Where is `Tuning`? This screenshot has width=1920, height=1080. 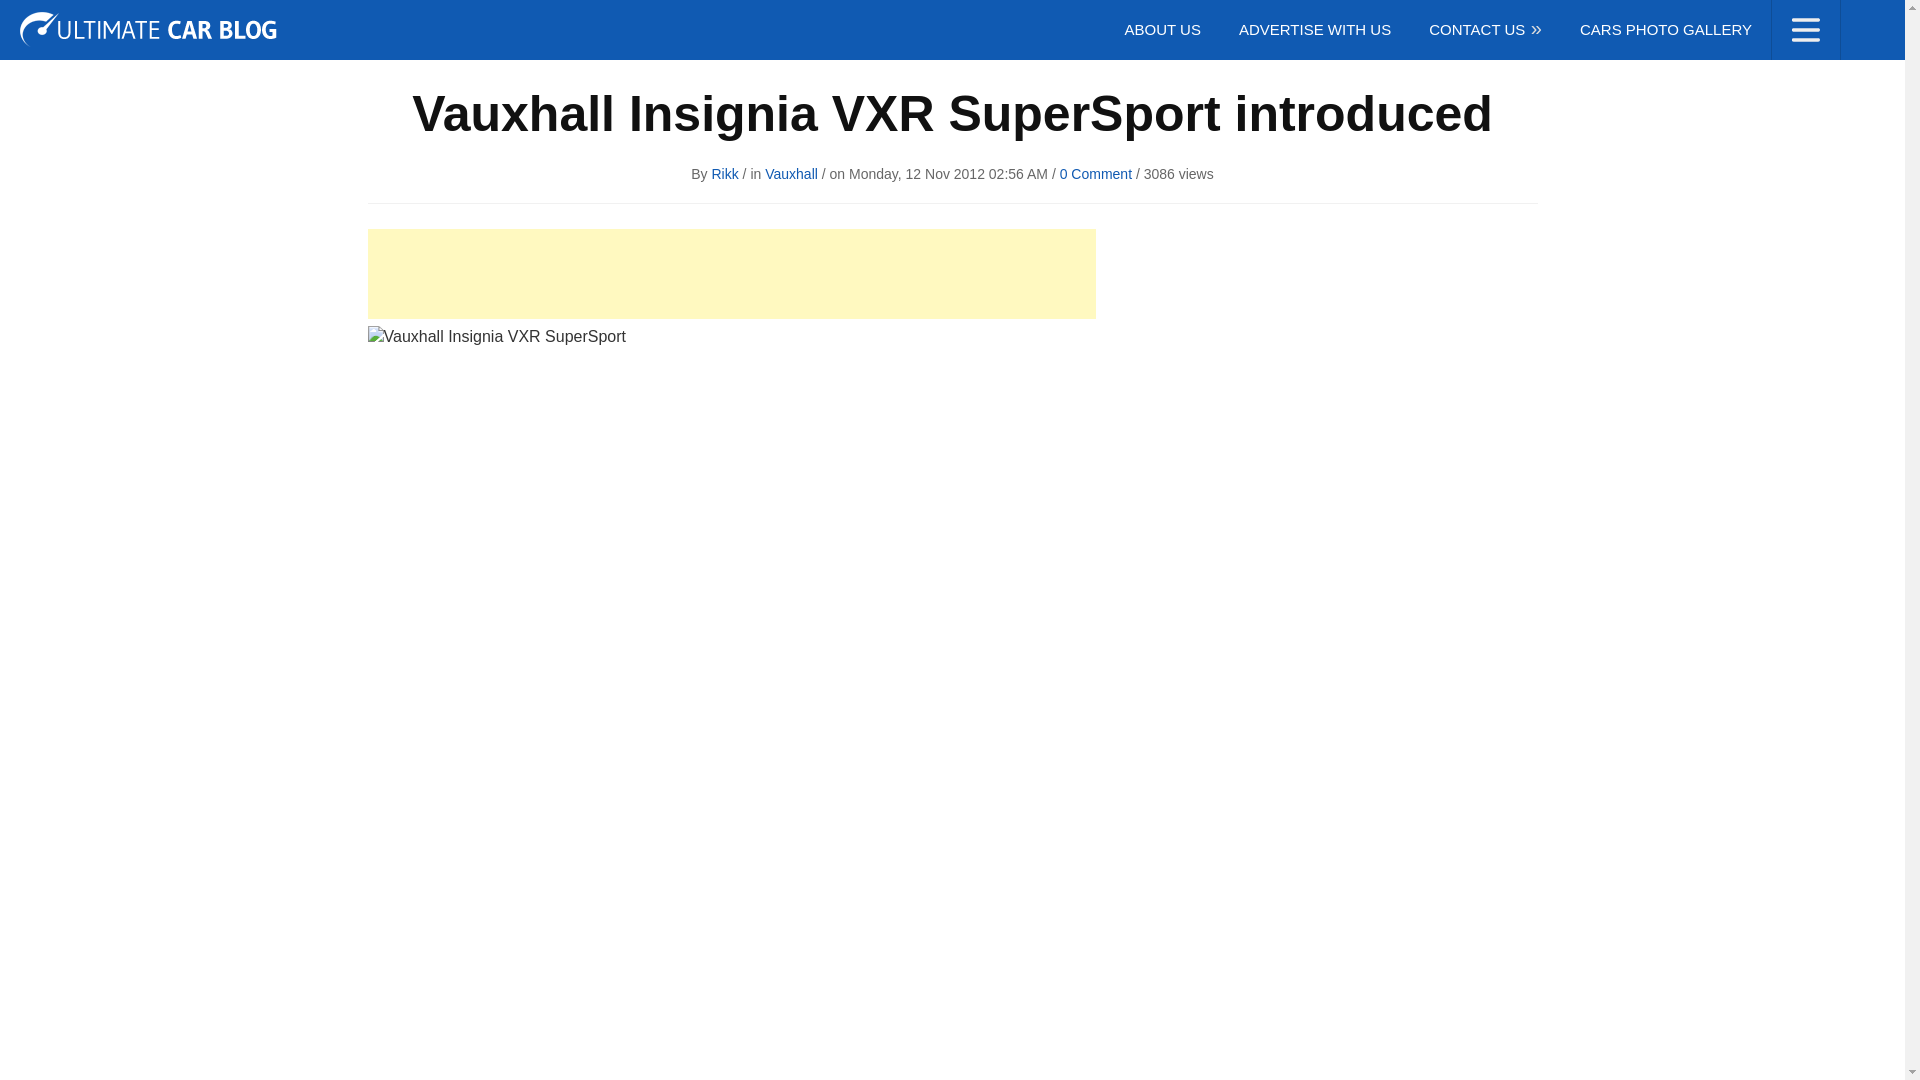
Tuning is located at coordinates (52, 22).